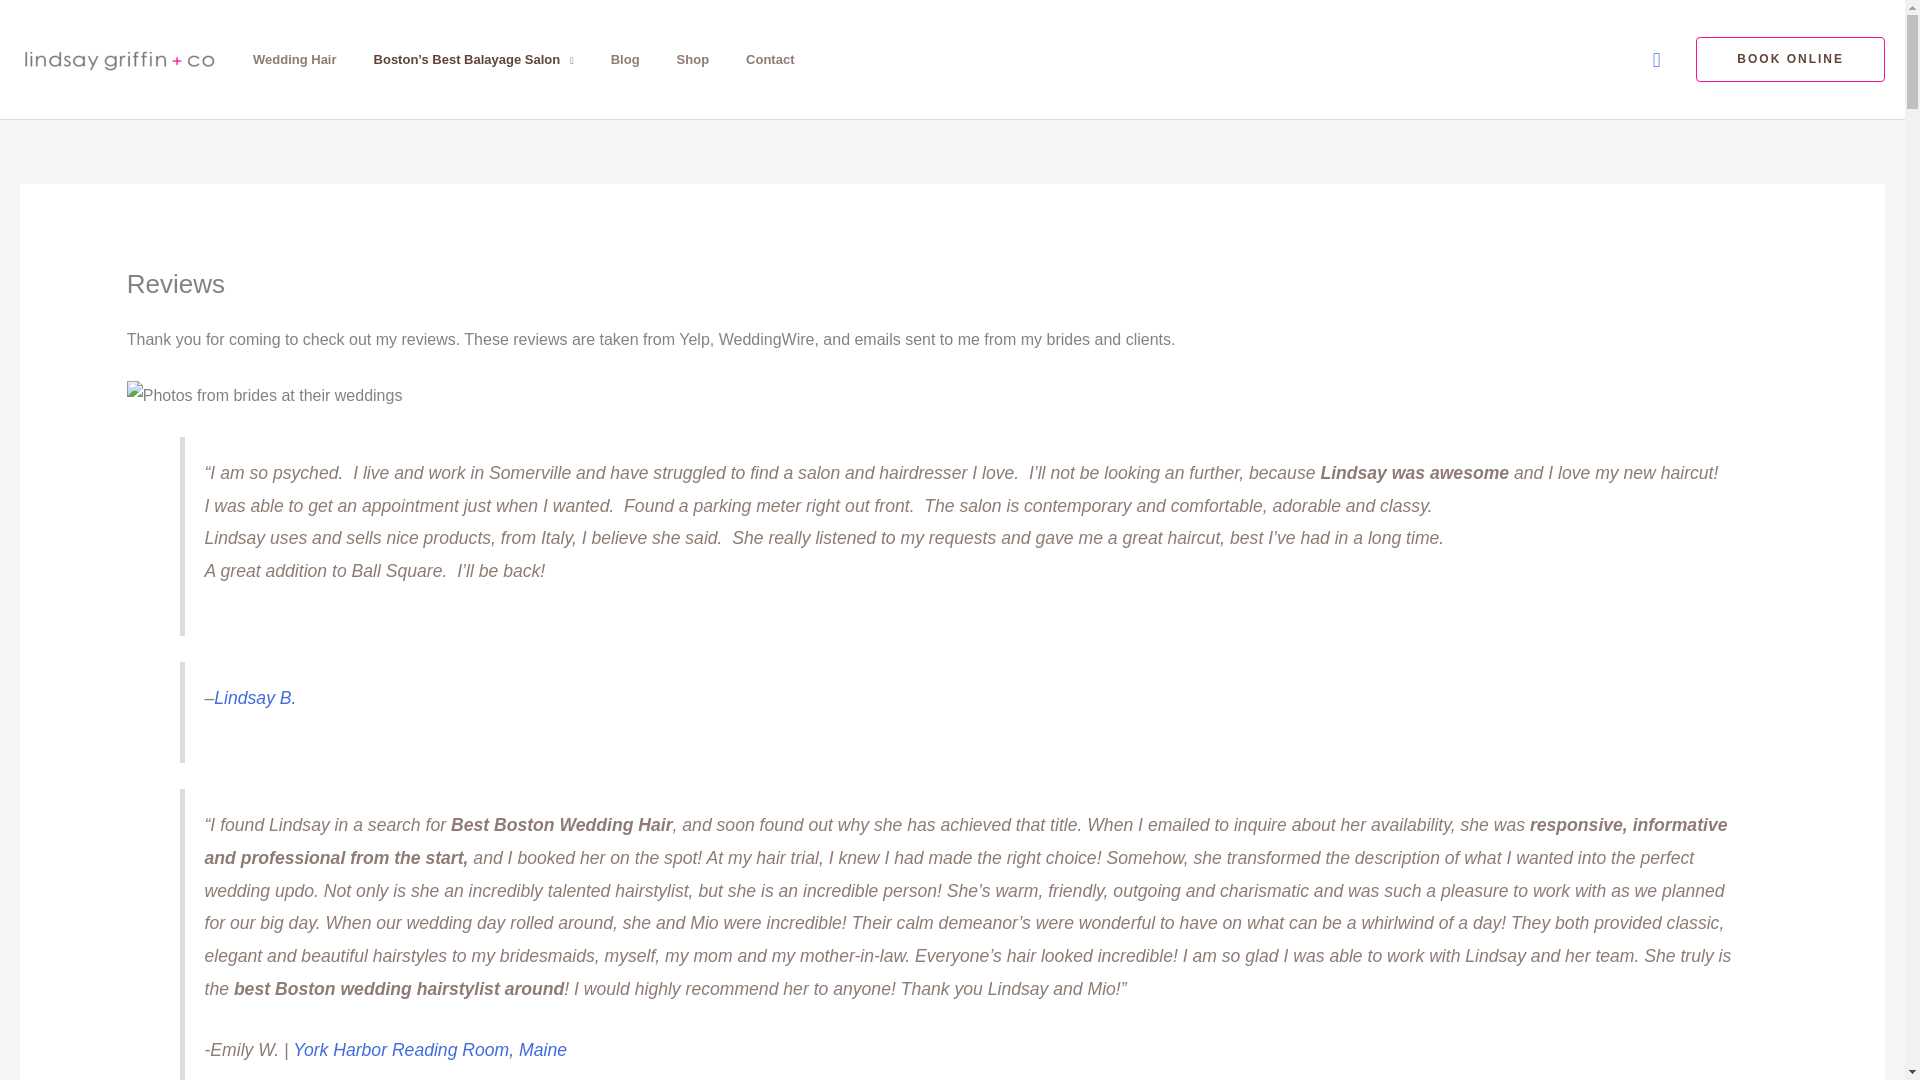  I want to click on Yelp, so click(254, 698).